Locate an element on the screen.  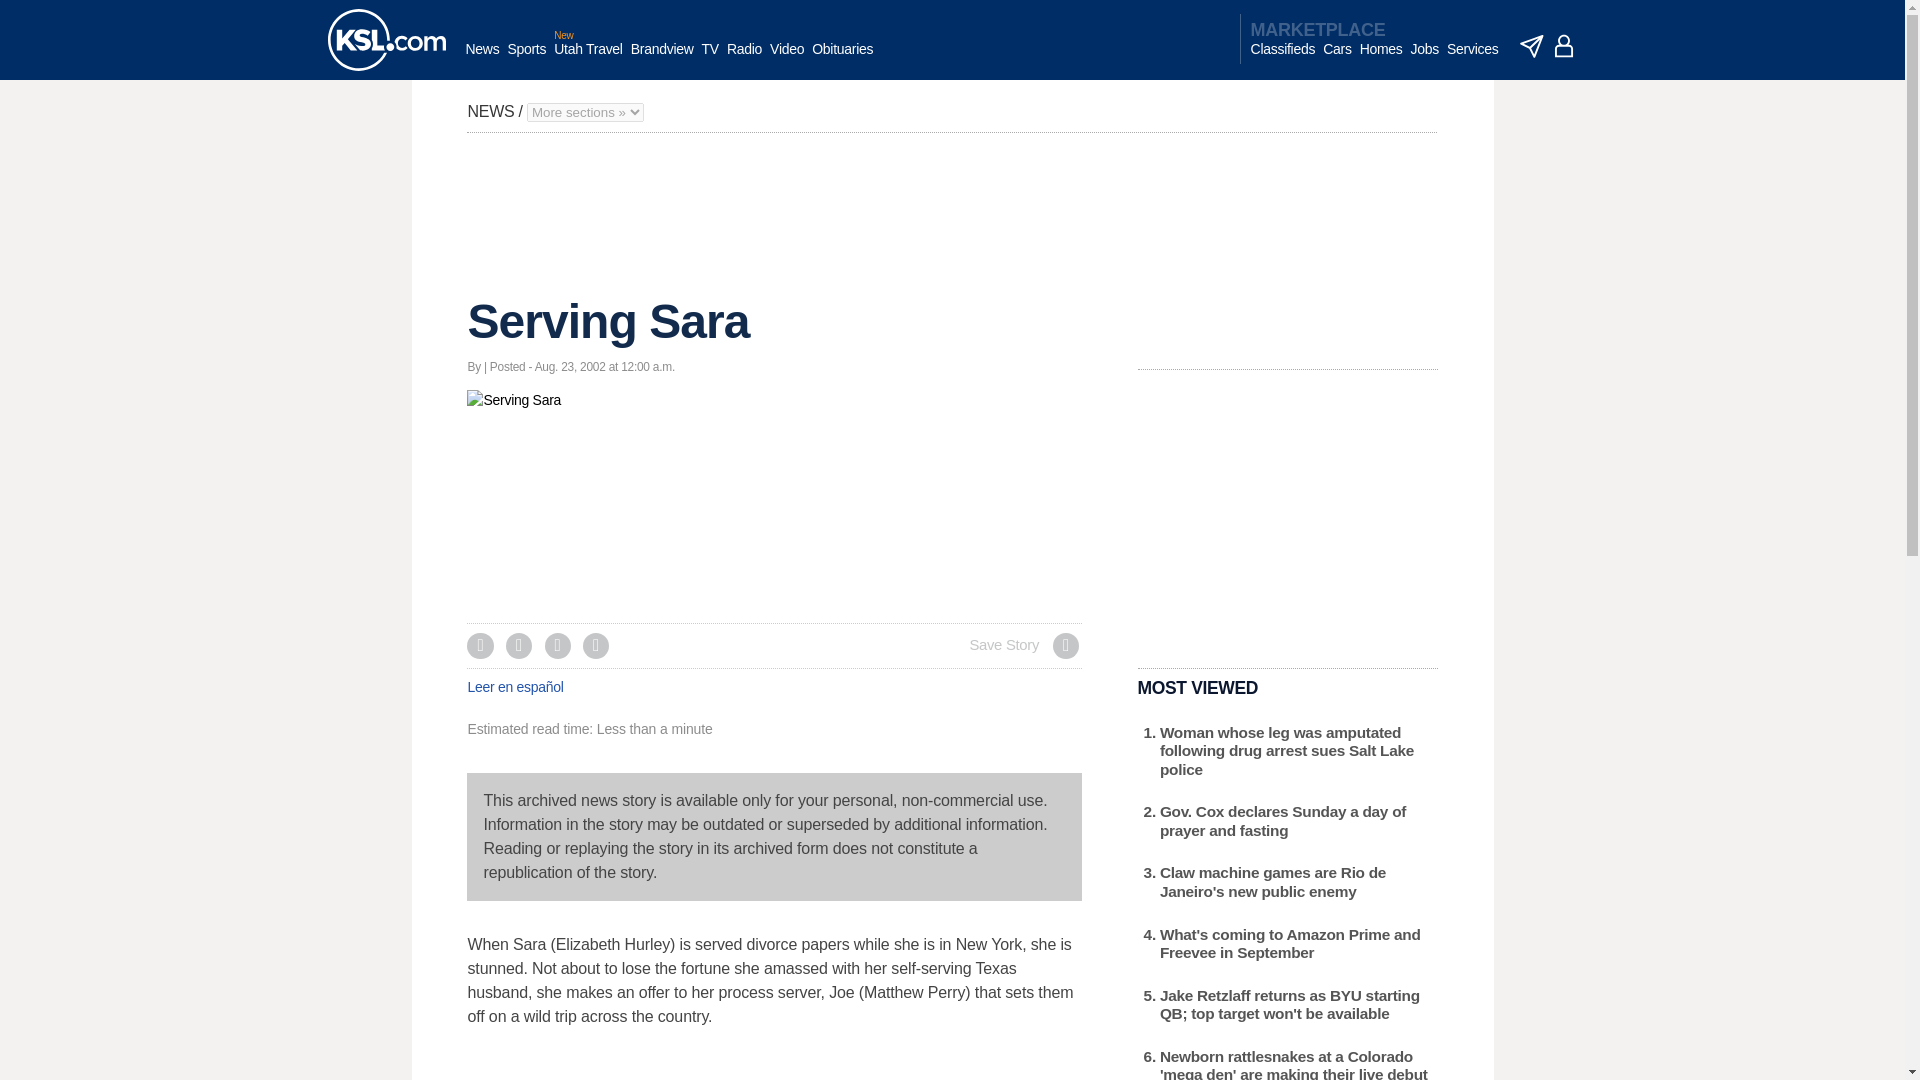
Utah Travel is located at coordinates (588, 59).